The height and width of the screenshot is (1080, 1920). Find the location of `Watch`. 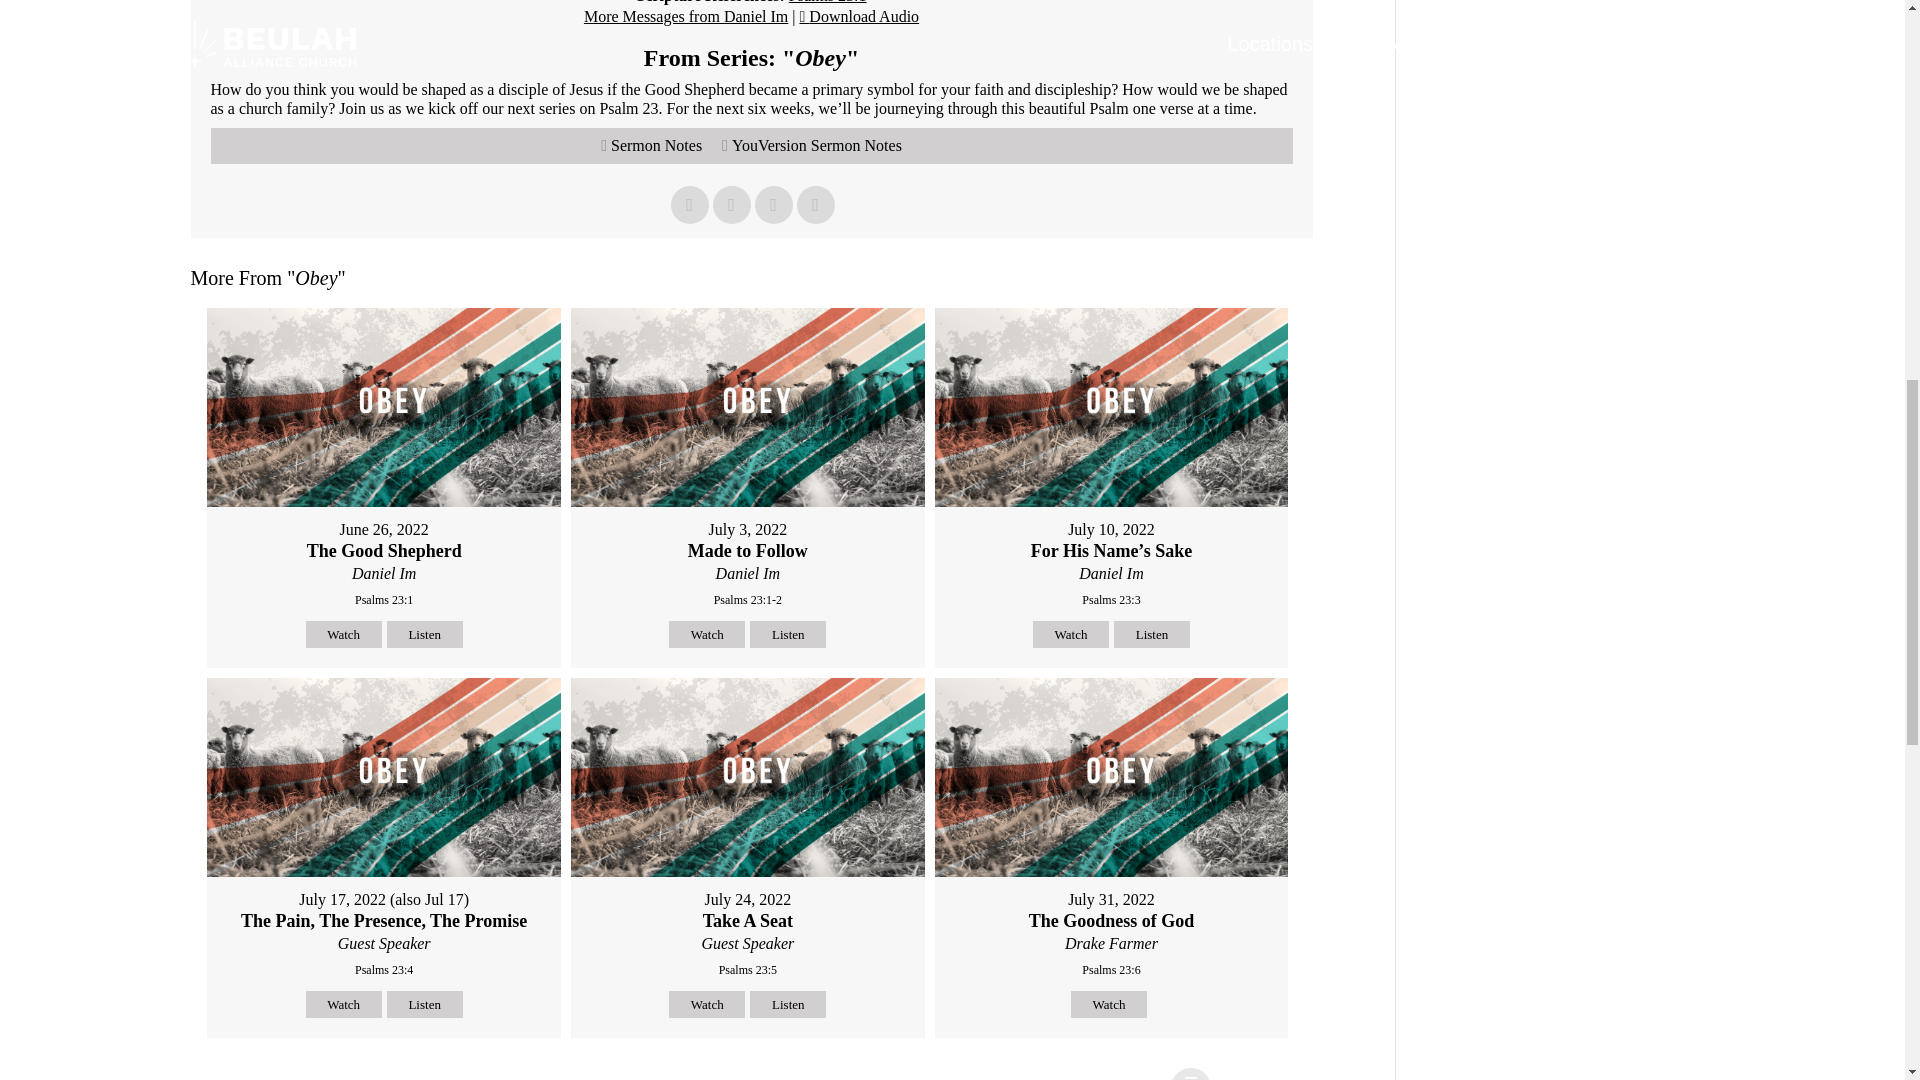

Watch is located at coordinates (706, 1004).